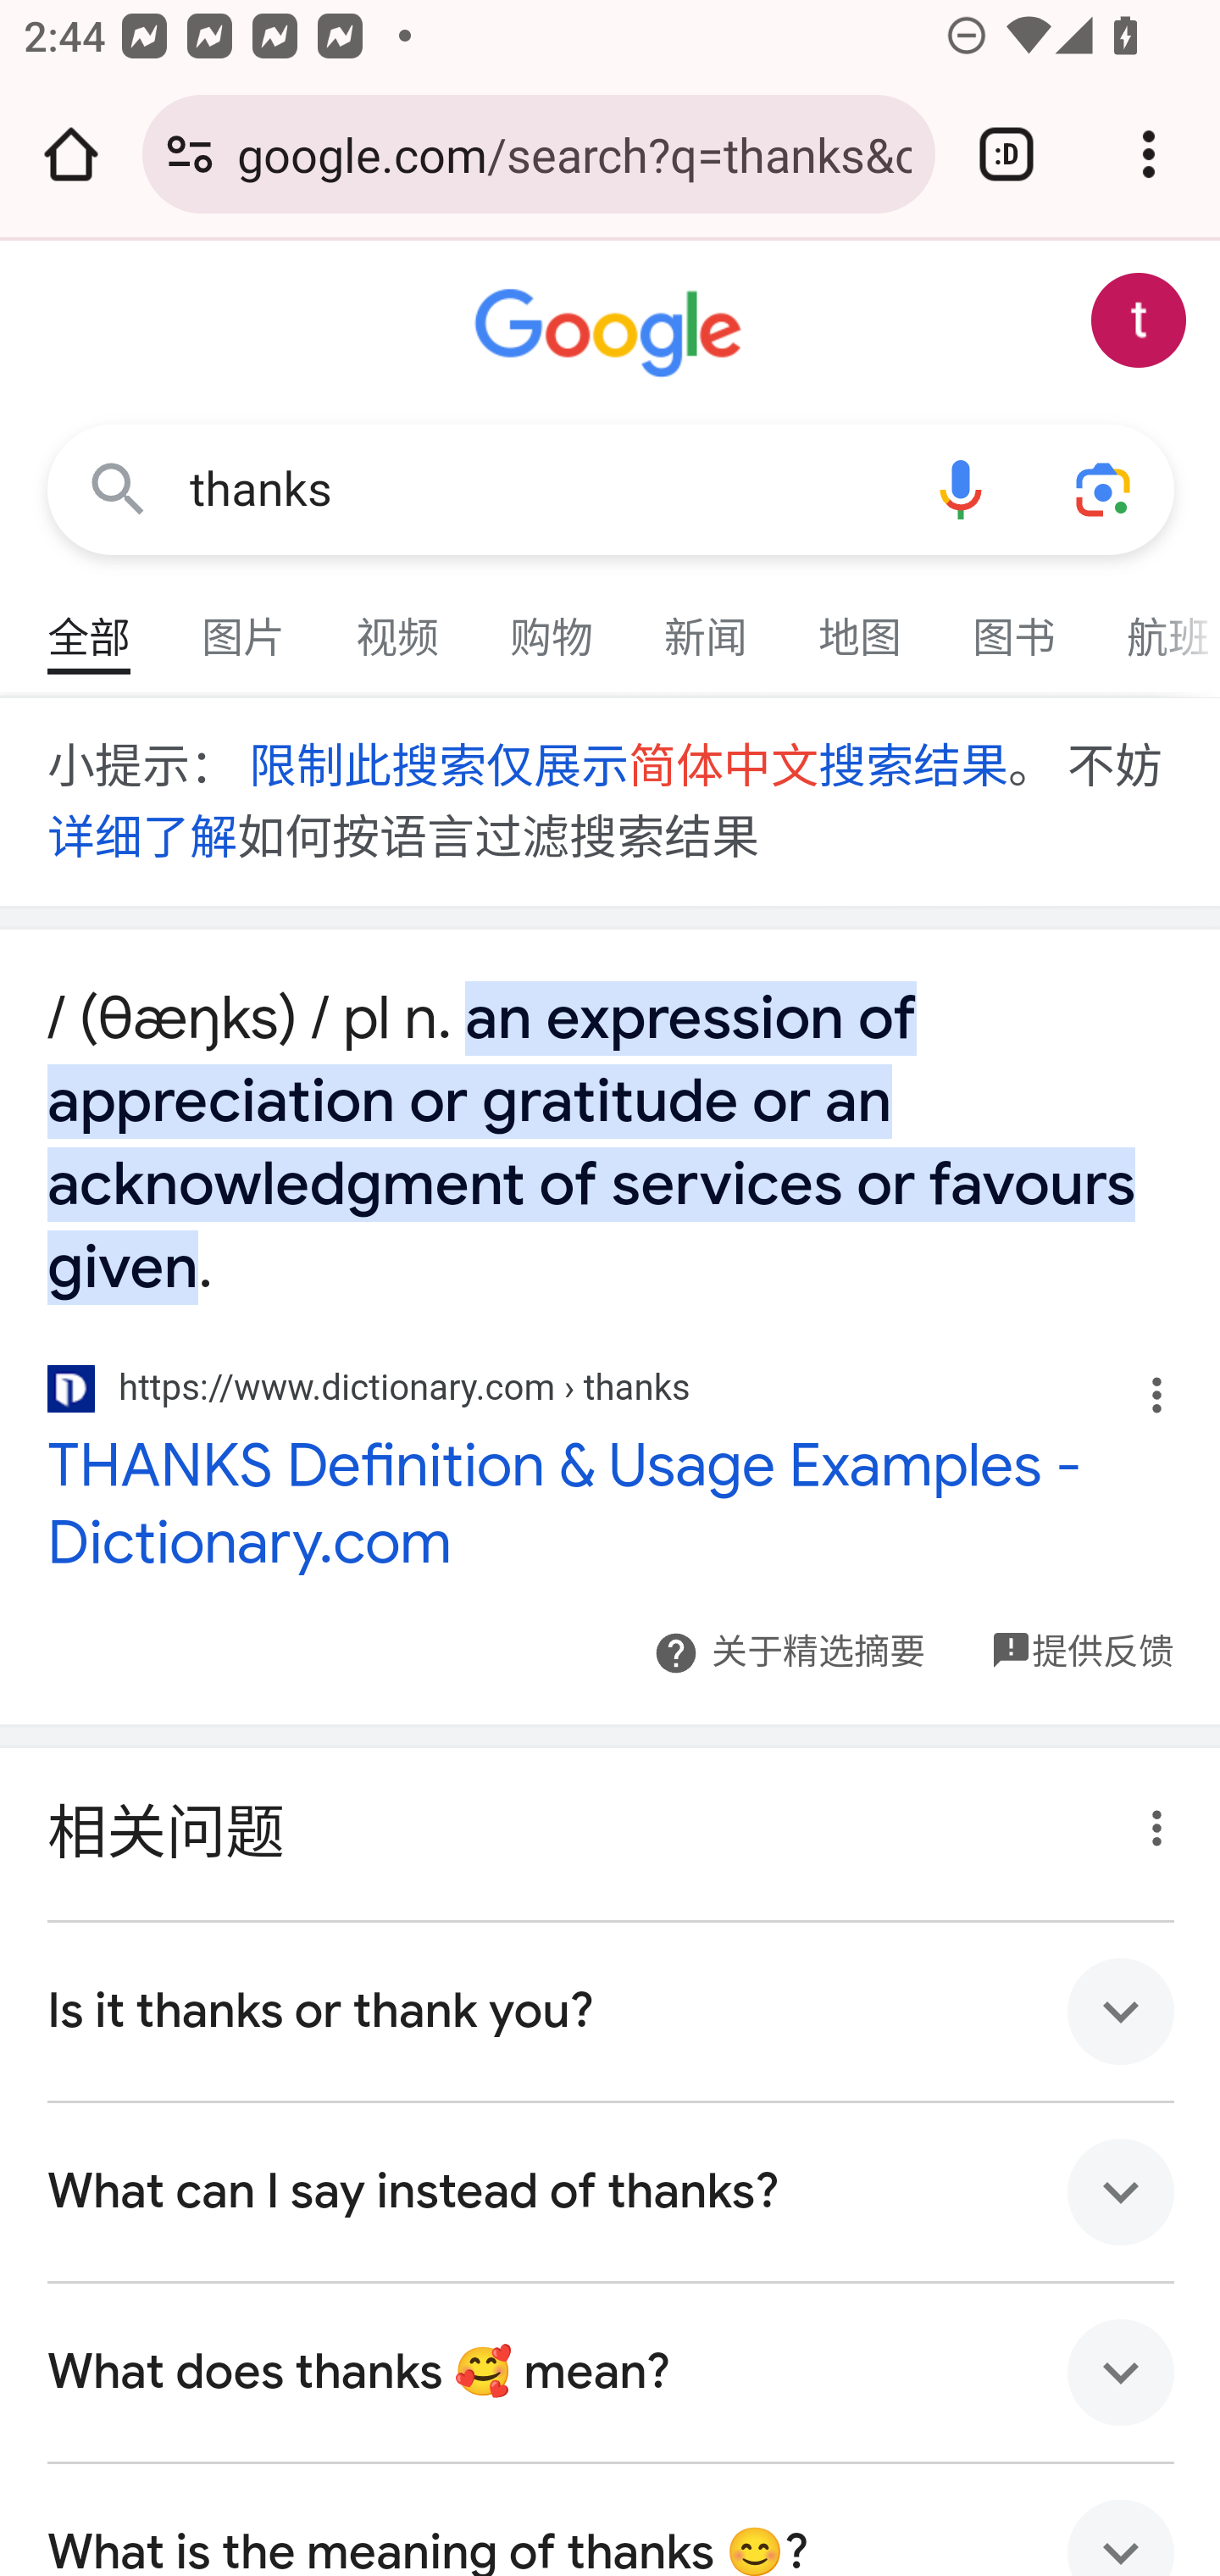 This screenshot has height=2576, width=1220. Describe the element at coordinates (244, 622) in the screenshot. I see `图片` at that location.